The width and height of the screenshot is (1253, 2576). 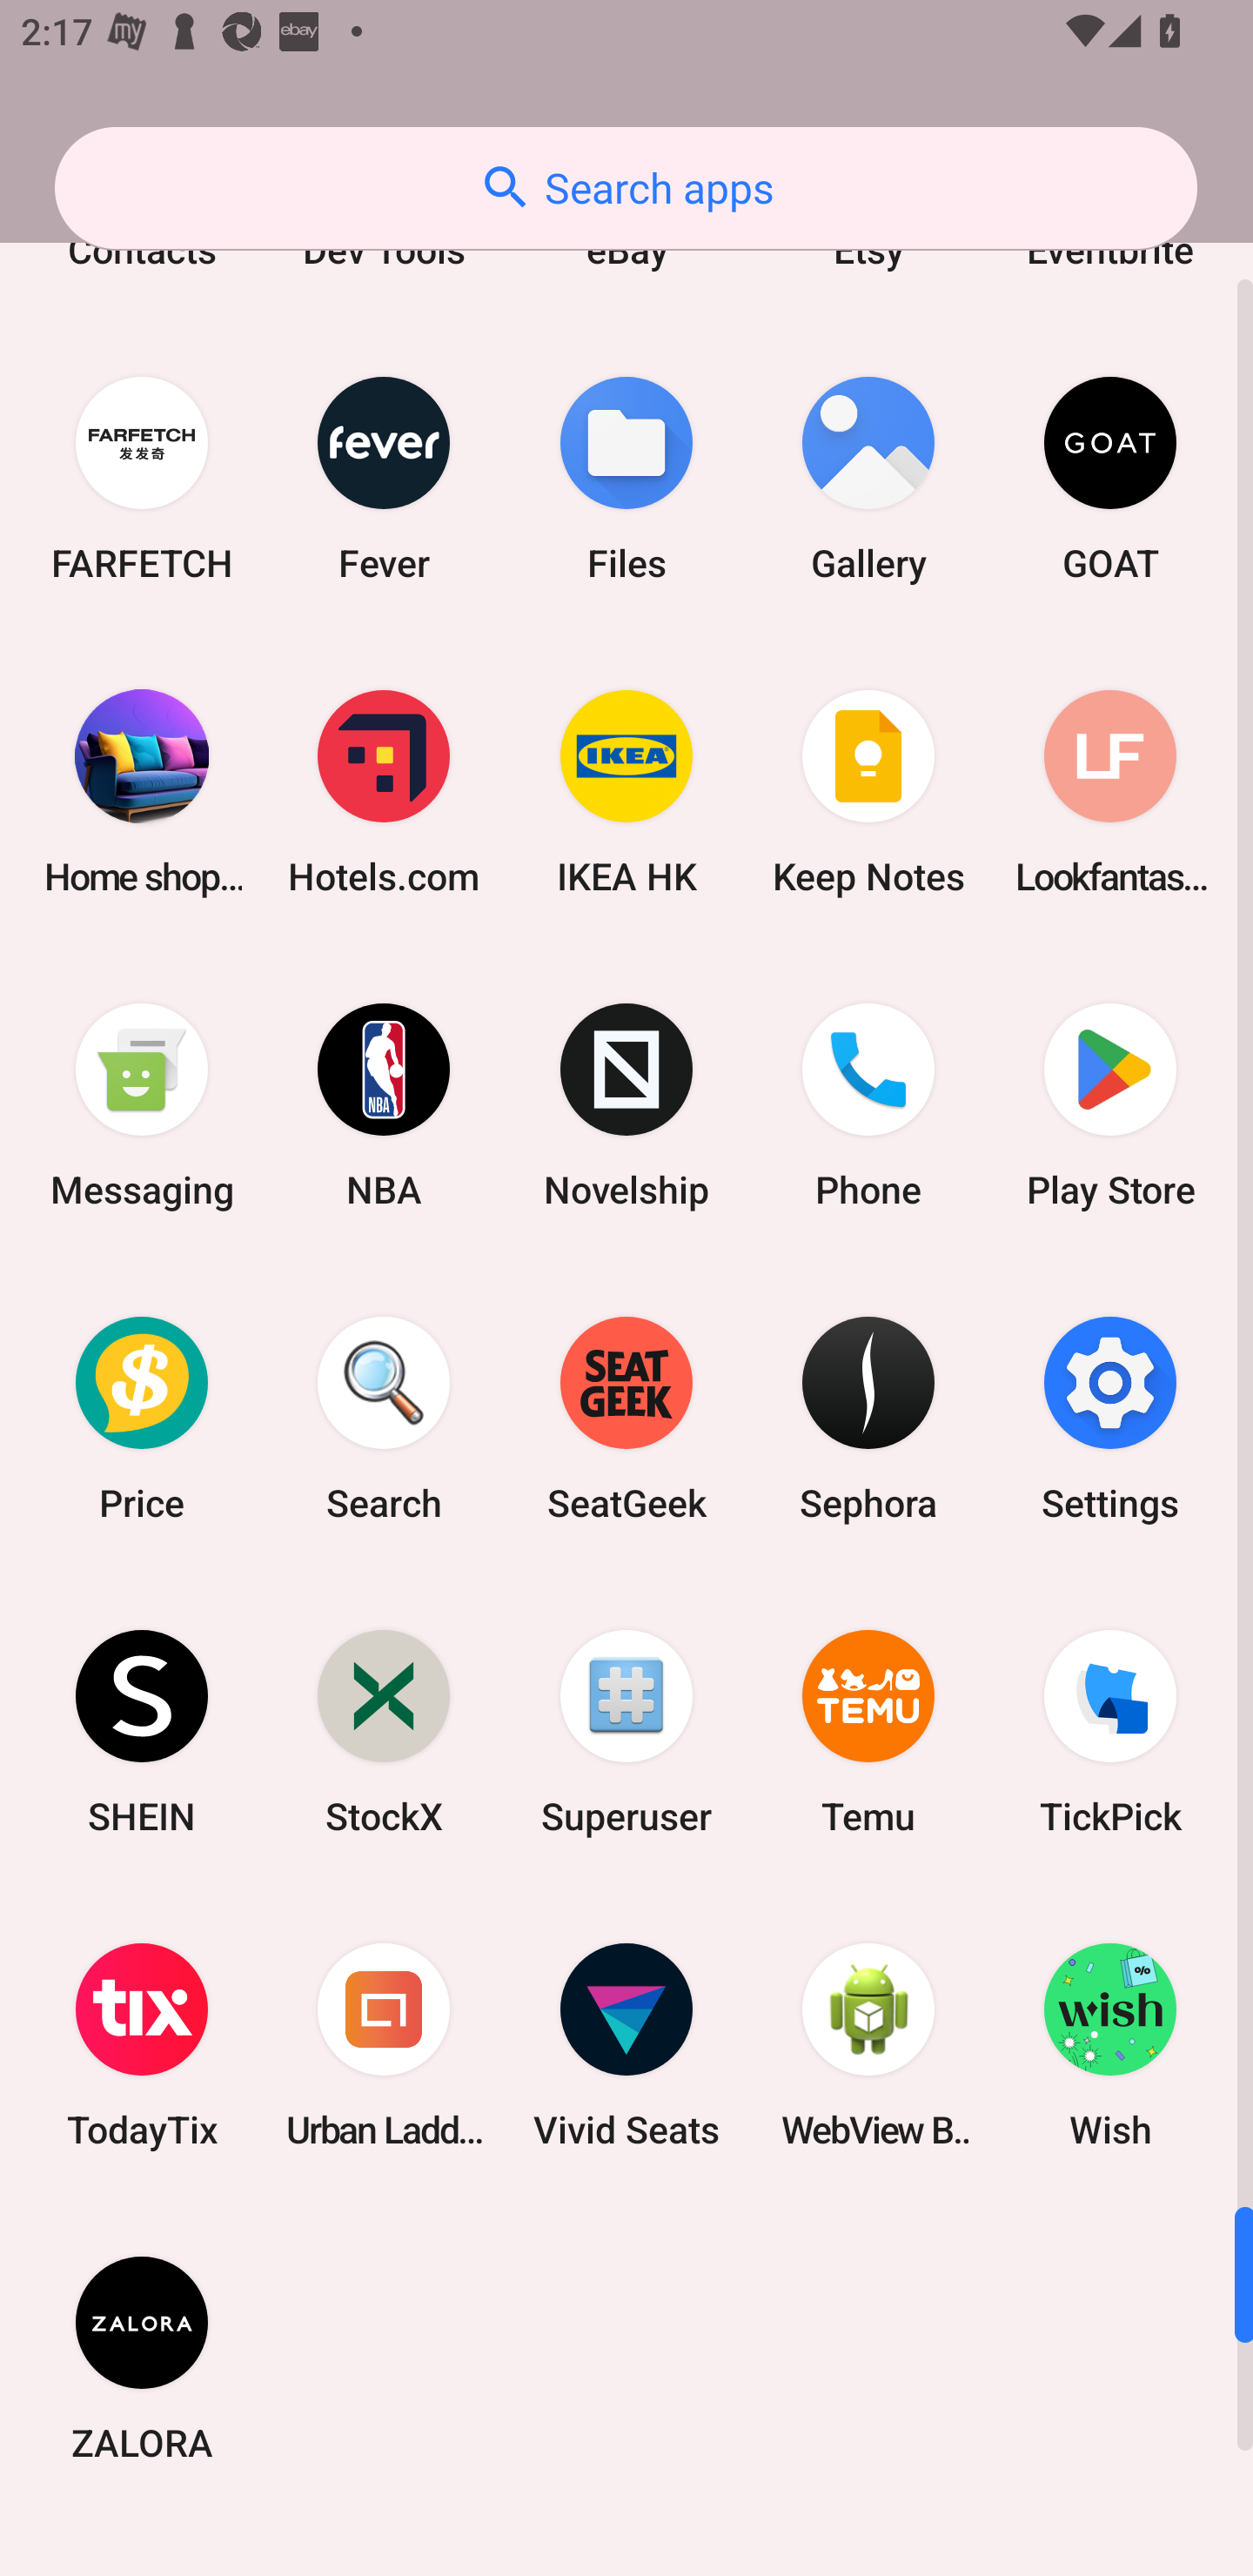 What do you see at coordinates (1110, 1730) in the screenshot?
I see `TickPick` at bounding box center [1110, 1730].